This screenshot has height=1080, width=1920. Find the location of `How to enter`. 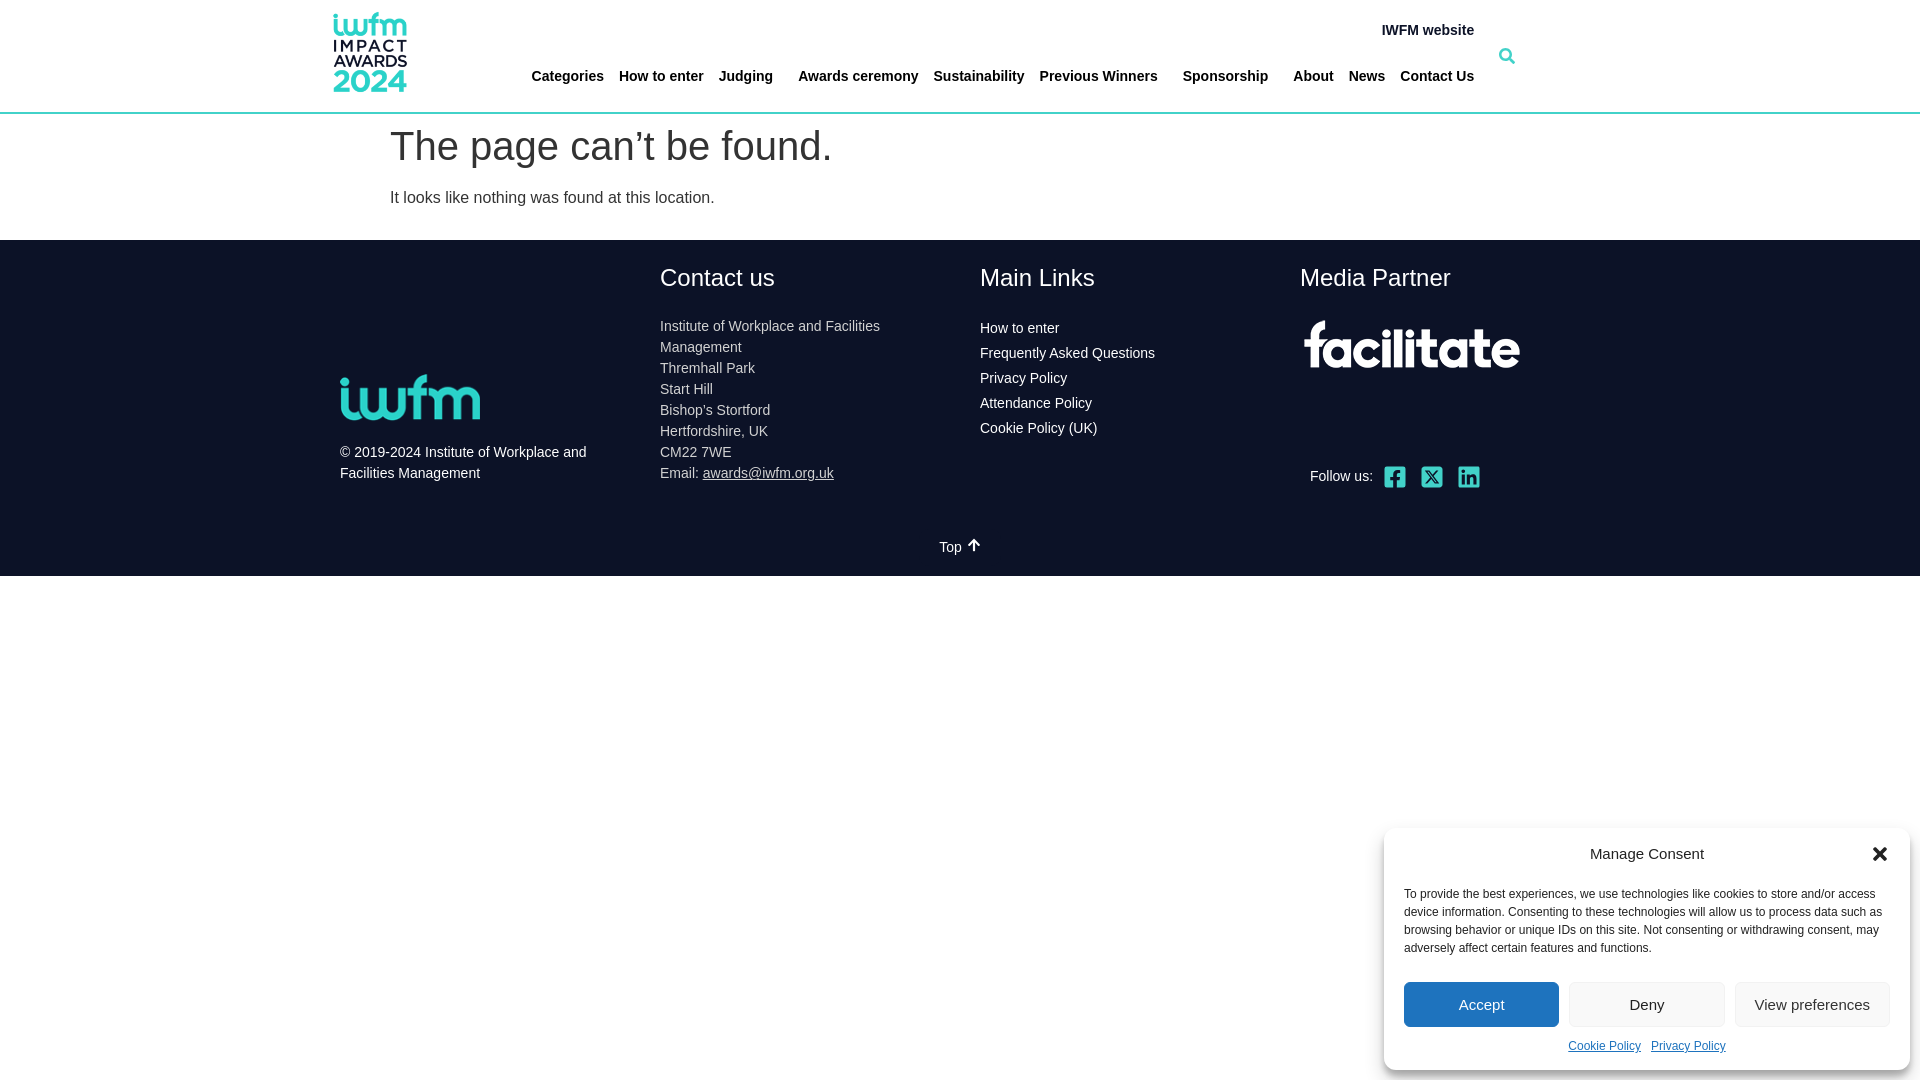

How to enter is located at coordinates (661, 76).